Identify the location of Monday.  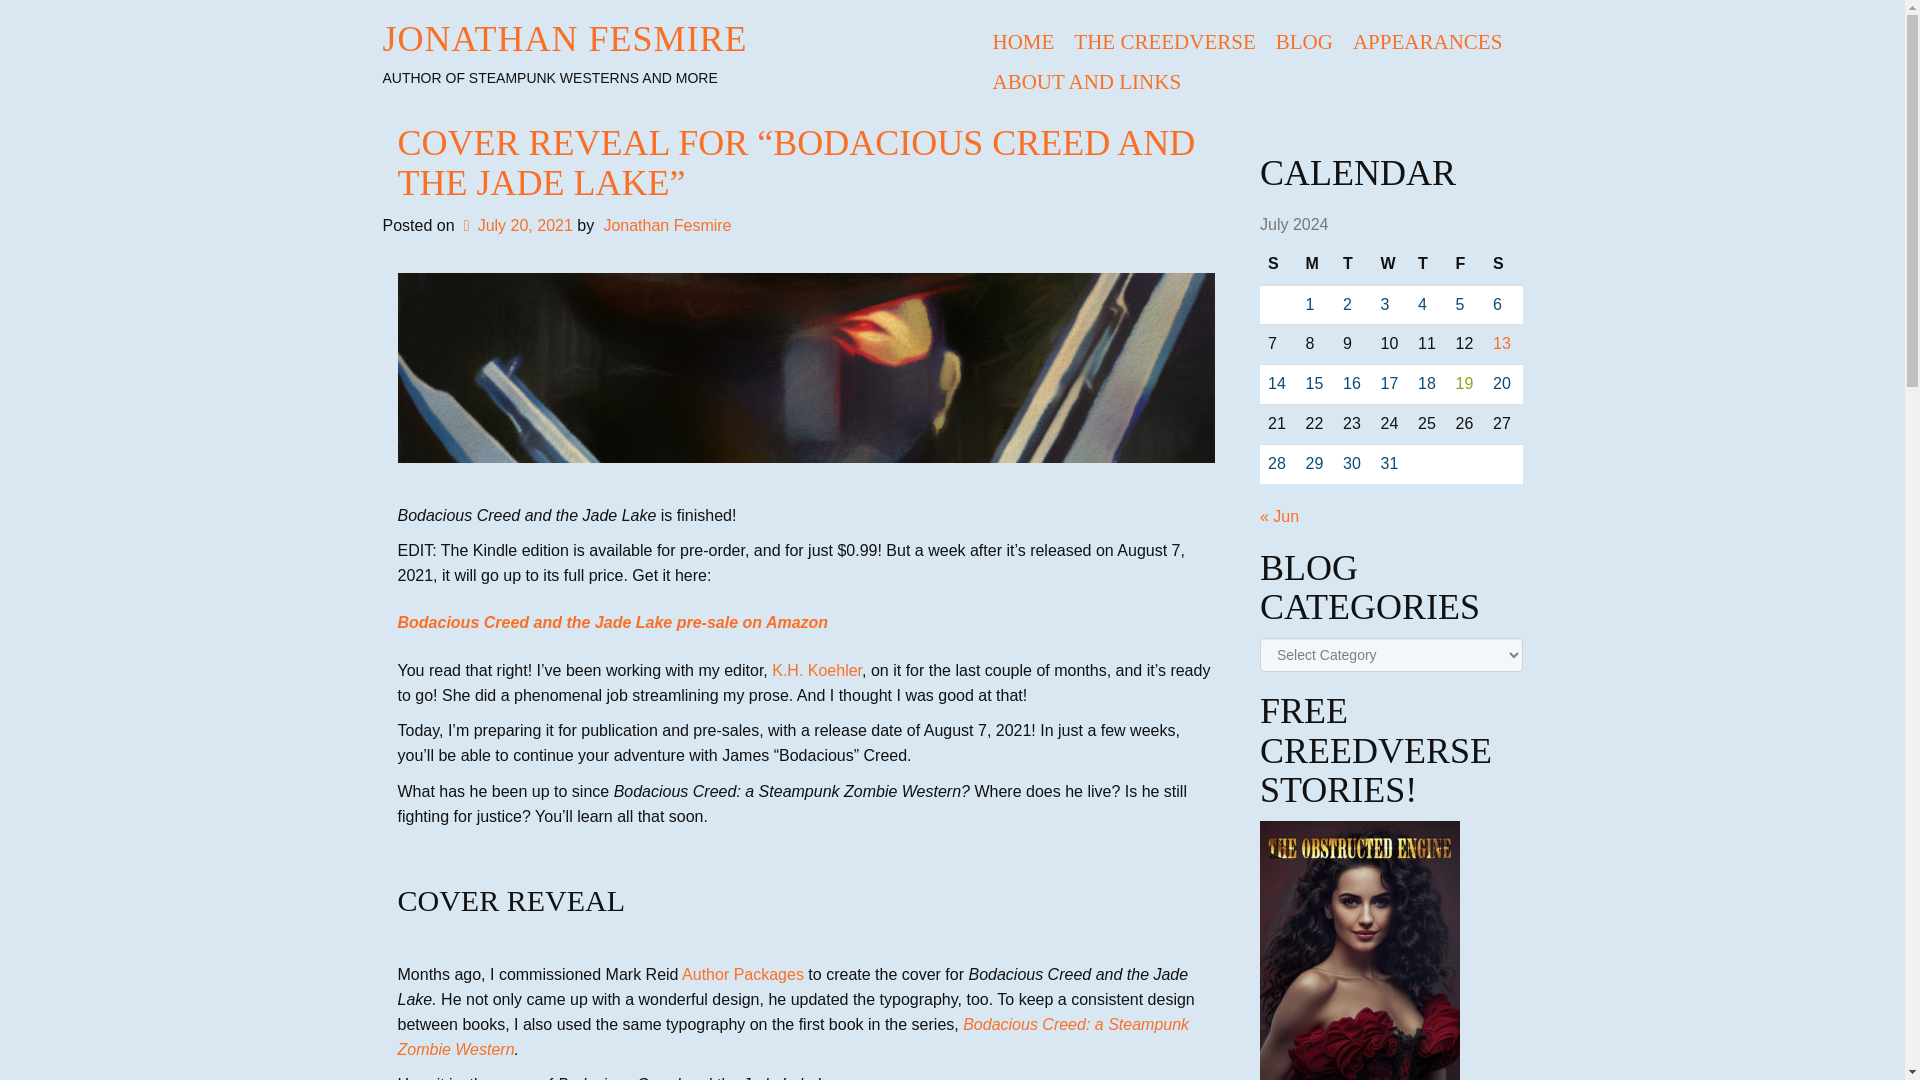
(1316, 265).